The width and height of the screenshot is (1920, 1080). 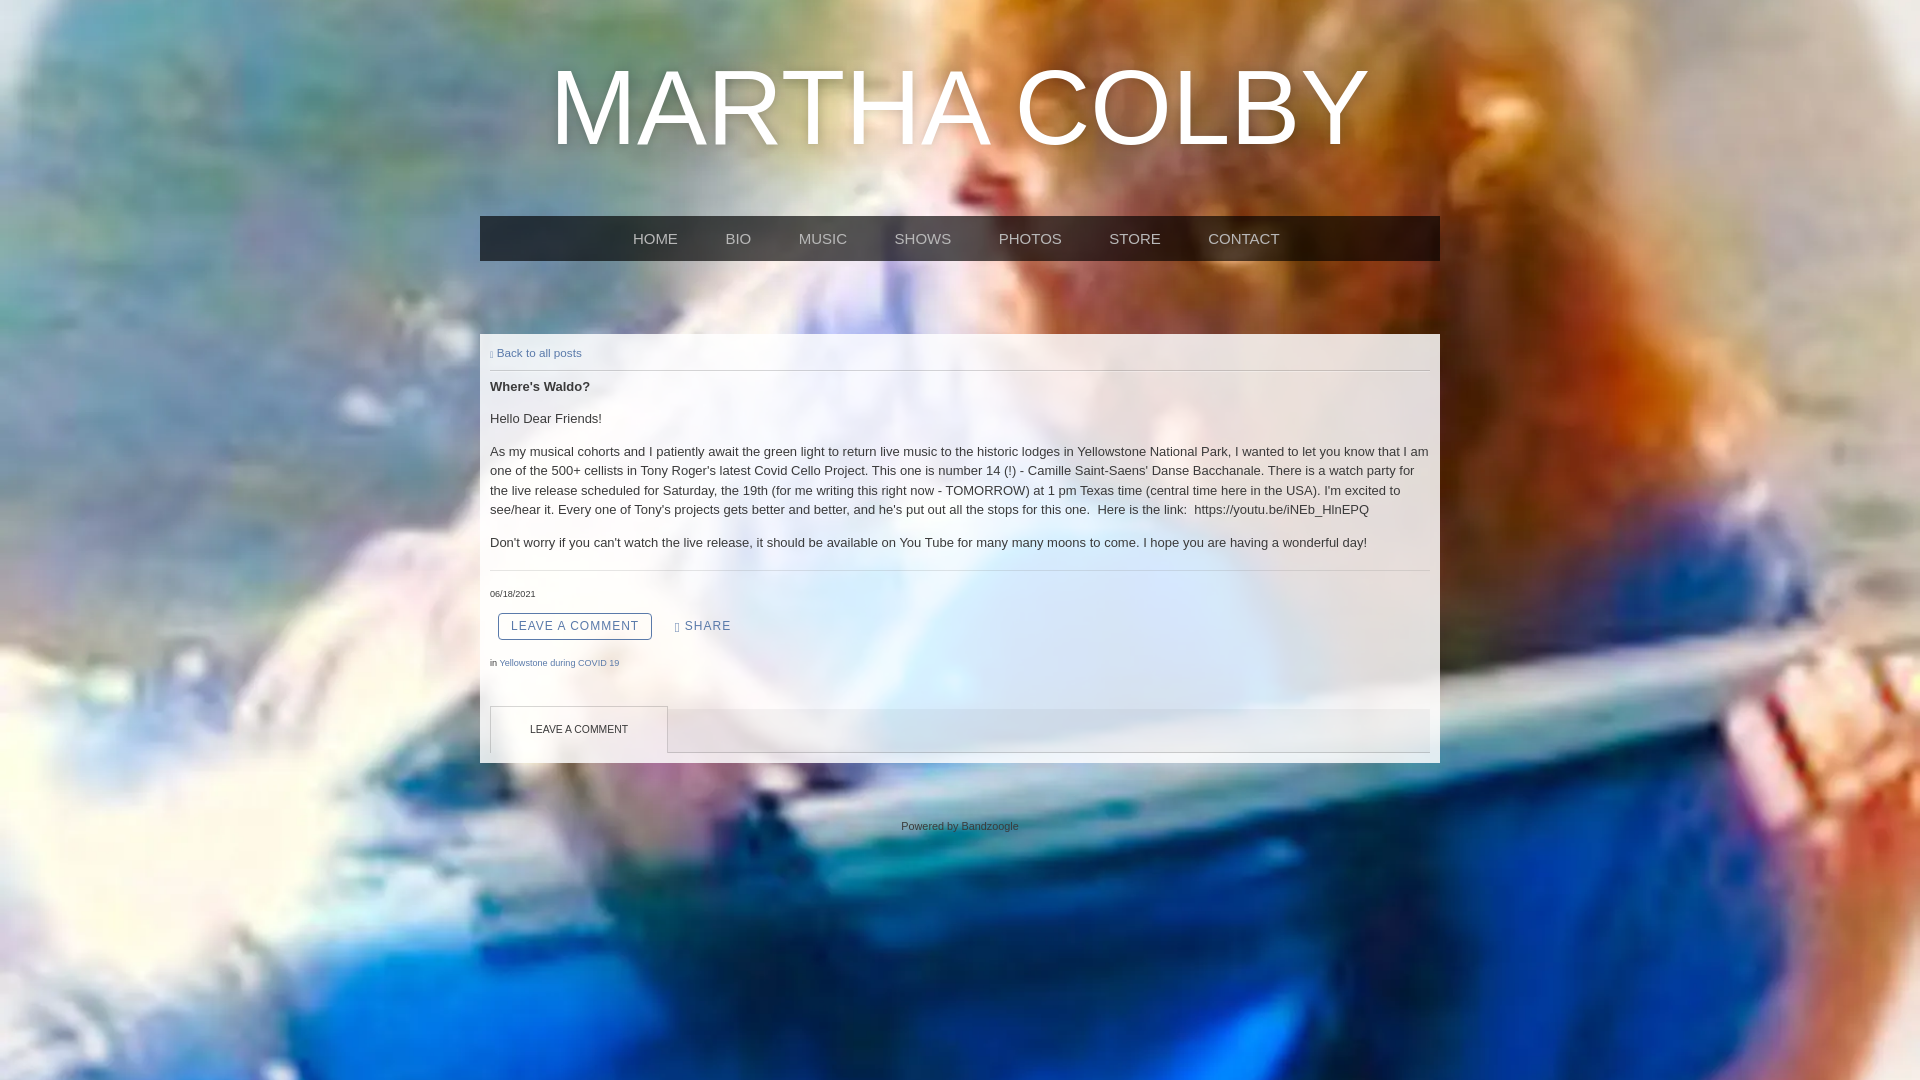 What do you see at coordinates (659, 238) in the screenshot?
I see `HOME` at bounding box center [659, 238].